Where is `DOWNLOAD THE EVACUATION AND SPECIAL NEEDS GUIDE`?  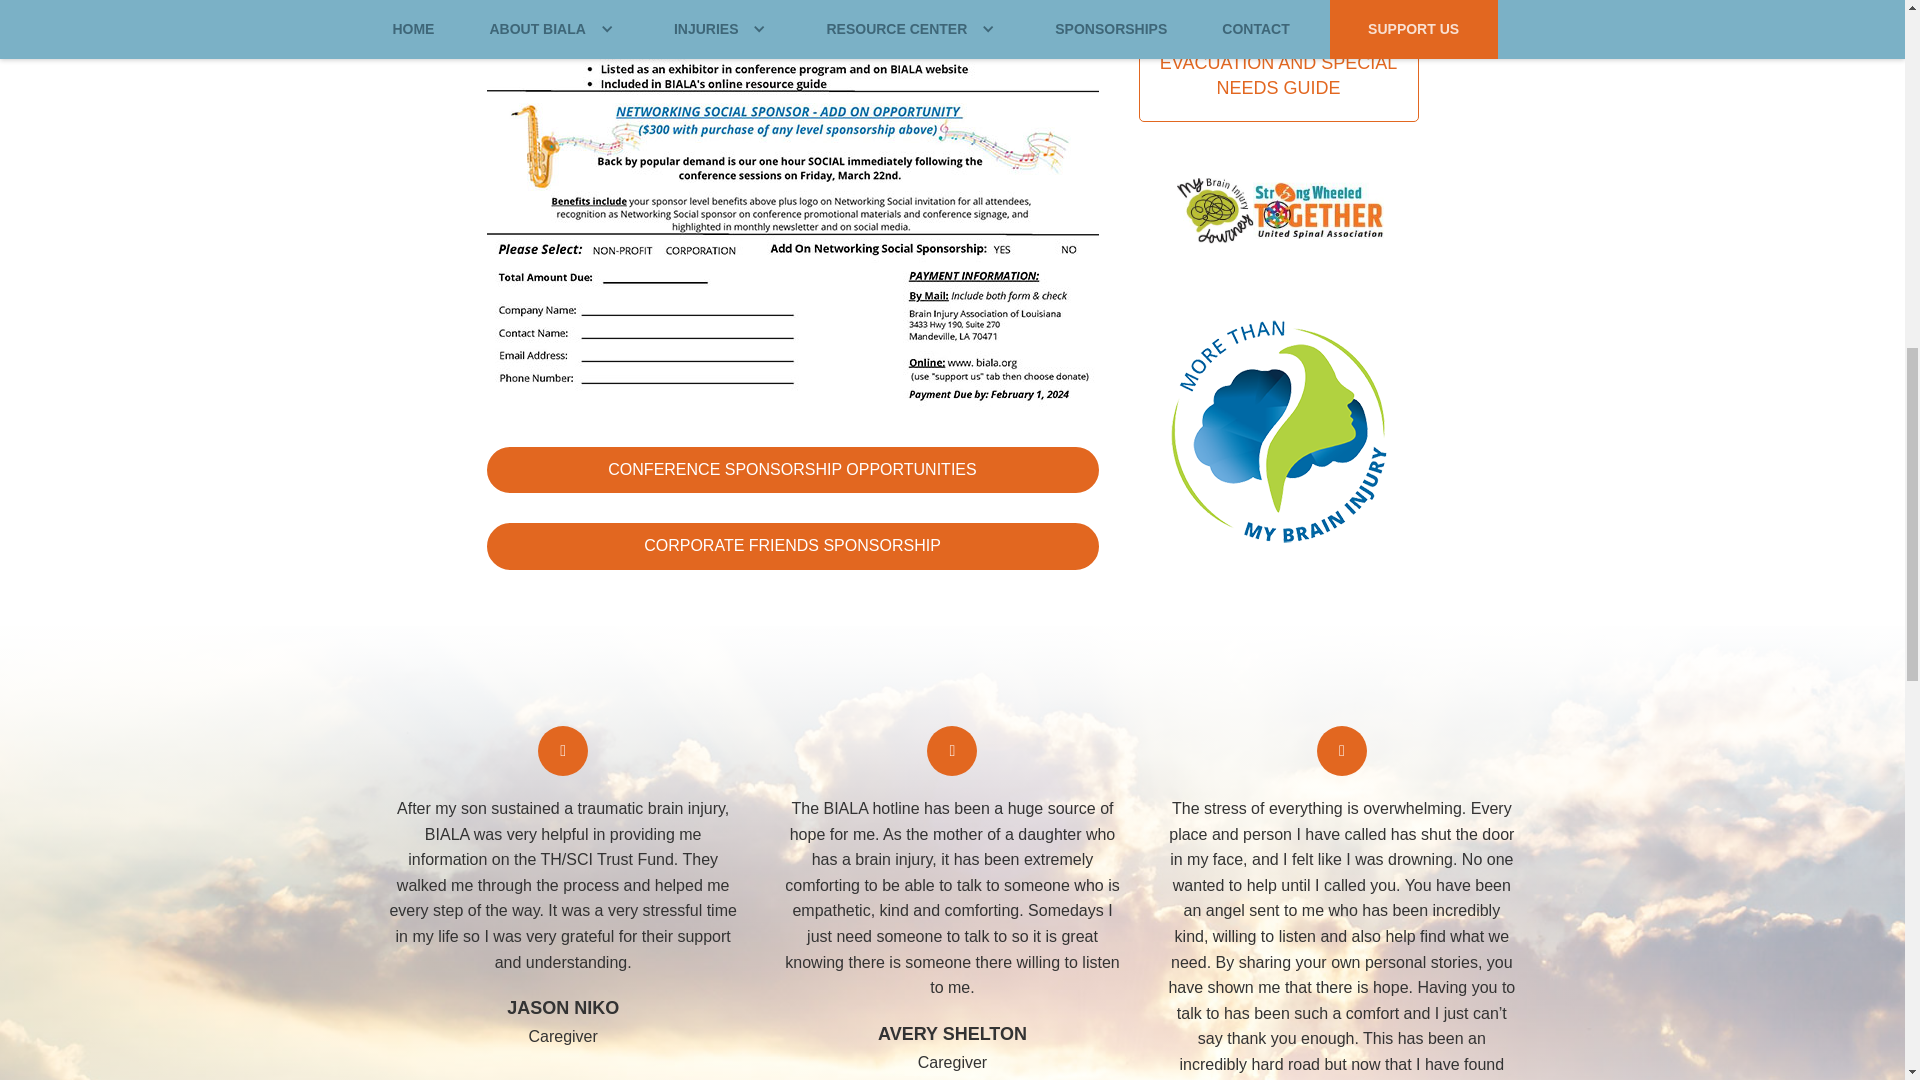
DOWNLOAD THE EVACUATION AND SPECIAL NEEDS GUIDE is located at coordinates (1278, 63).